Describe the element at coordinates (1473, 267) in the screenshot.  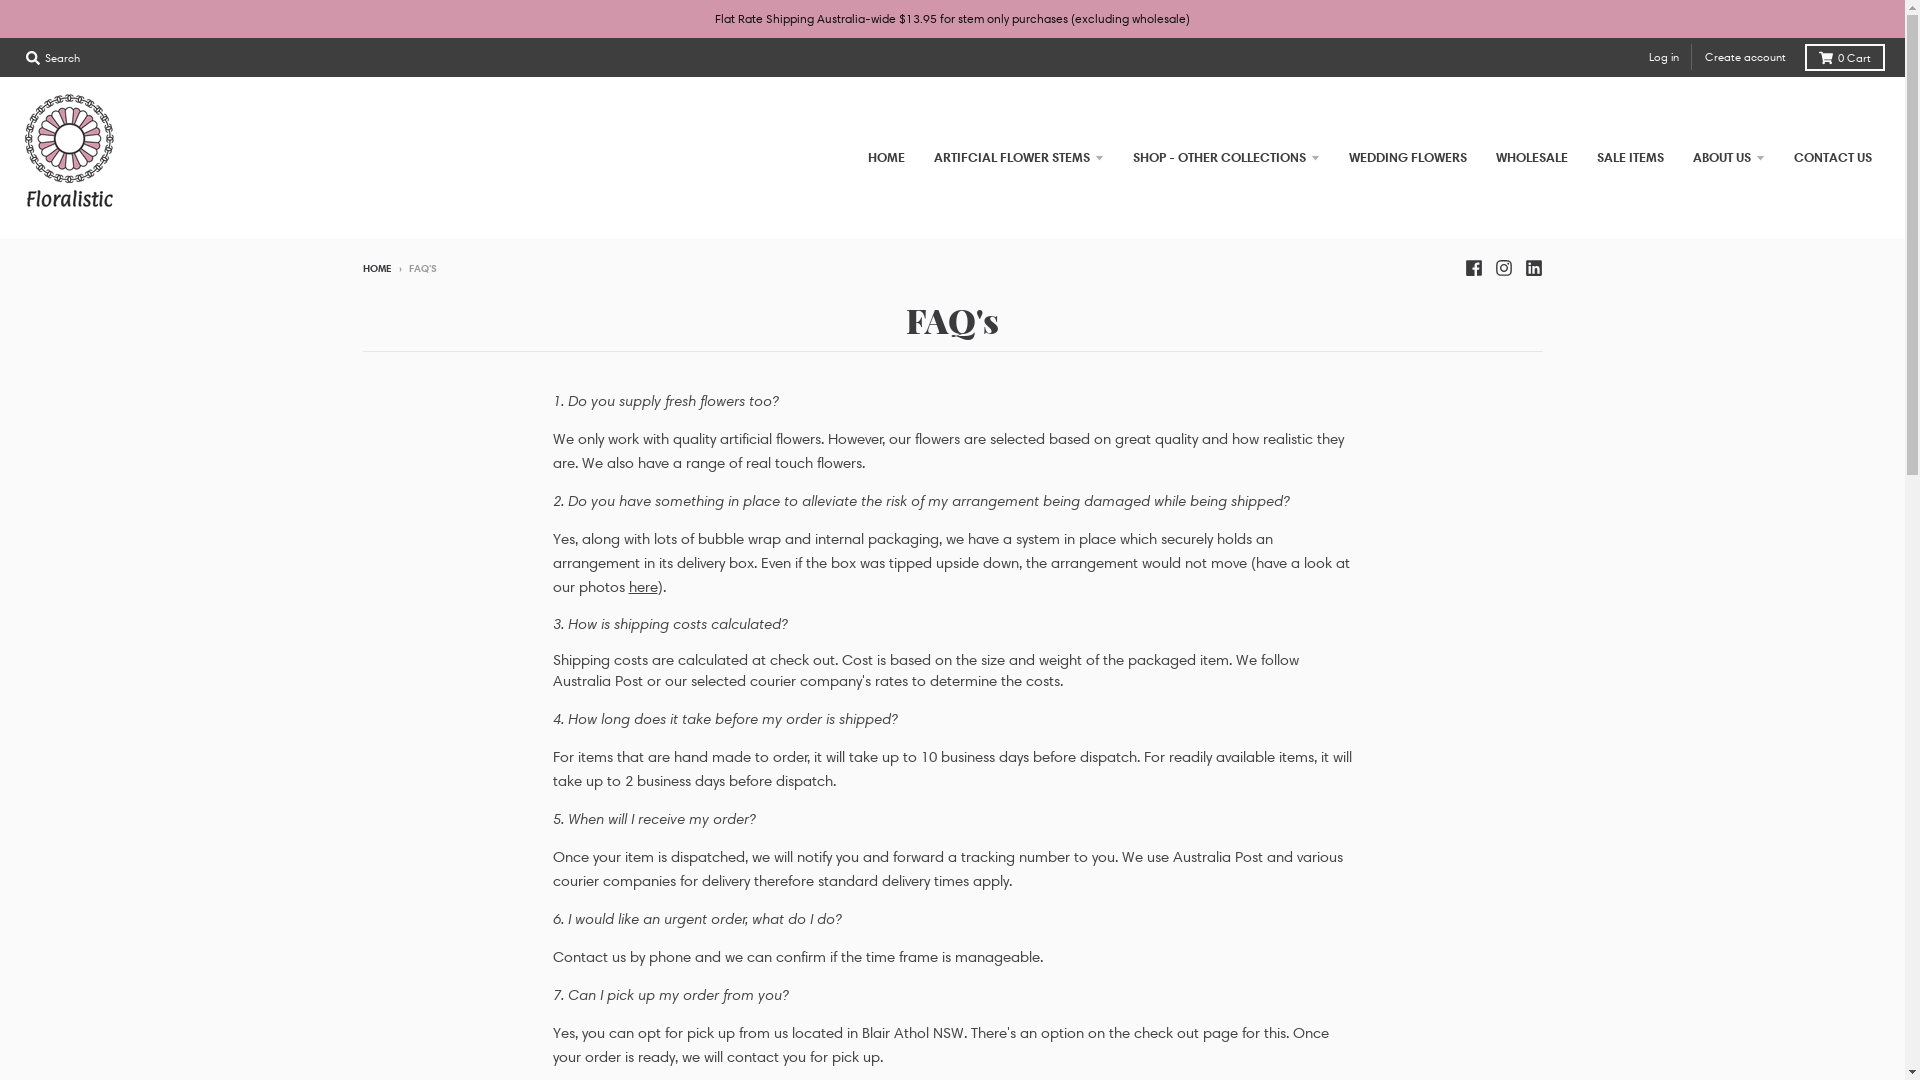
I see `Facebook - Floralistic` at that location.